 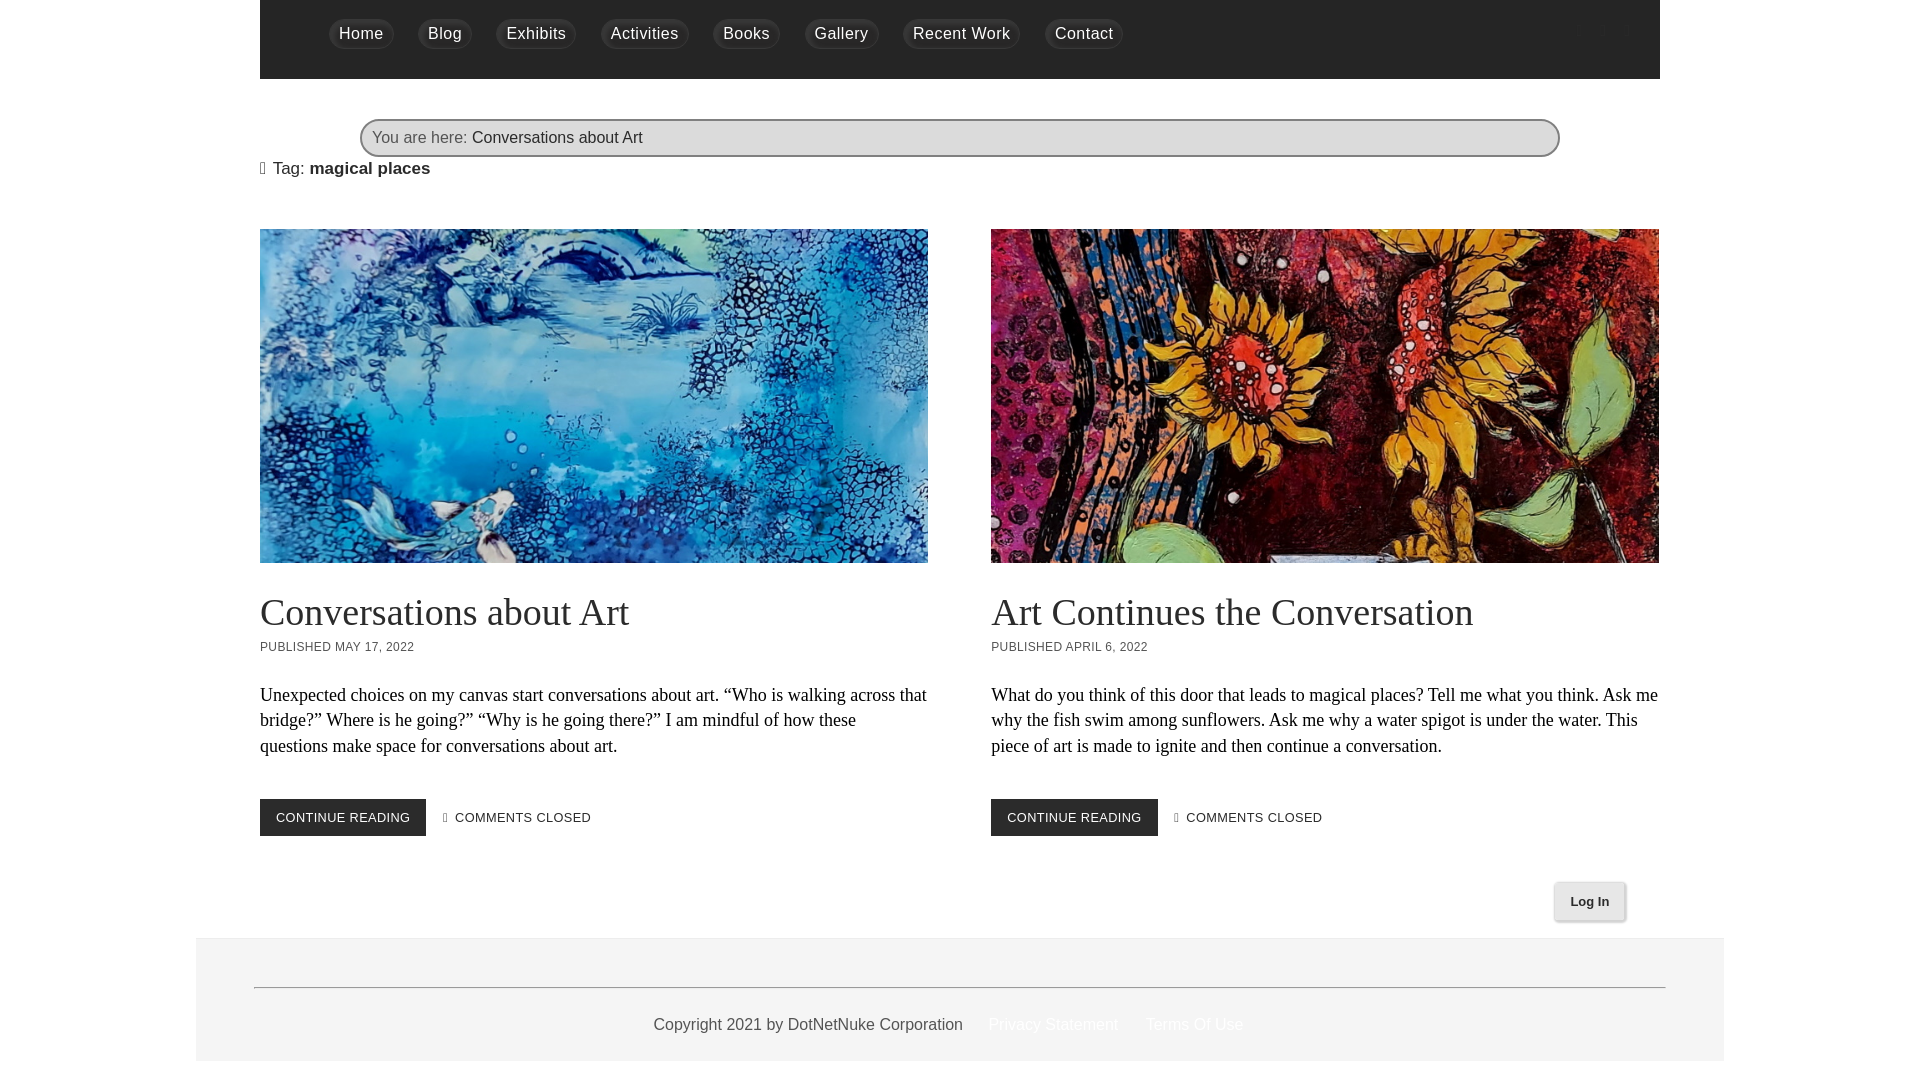 I want to click on Books, so click(x=746, y=34).